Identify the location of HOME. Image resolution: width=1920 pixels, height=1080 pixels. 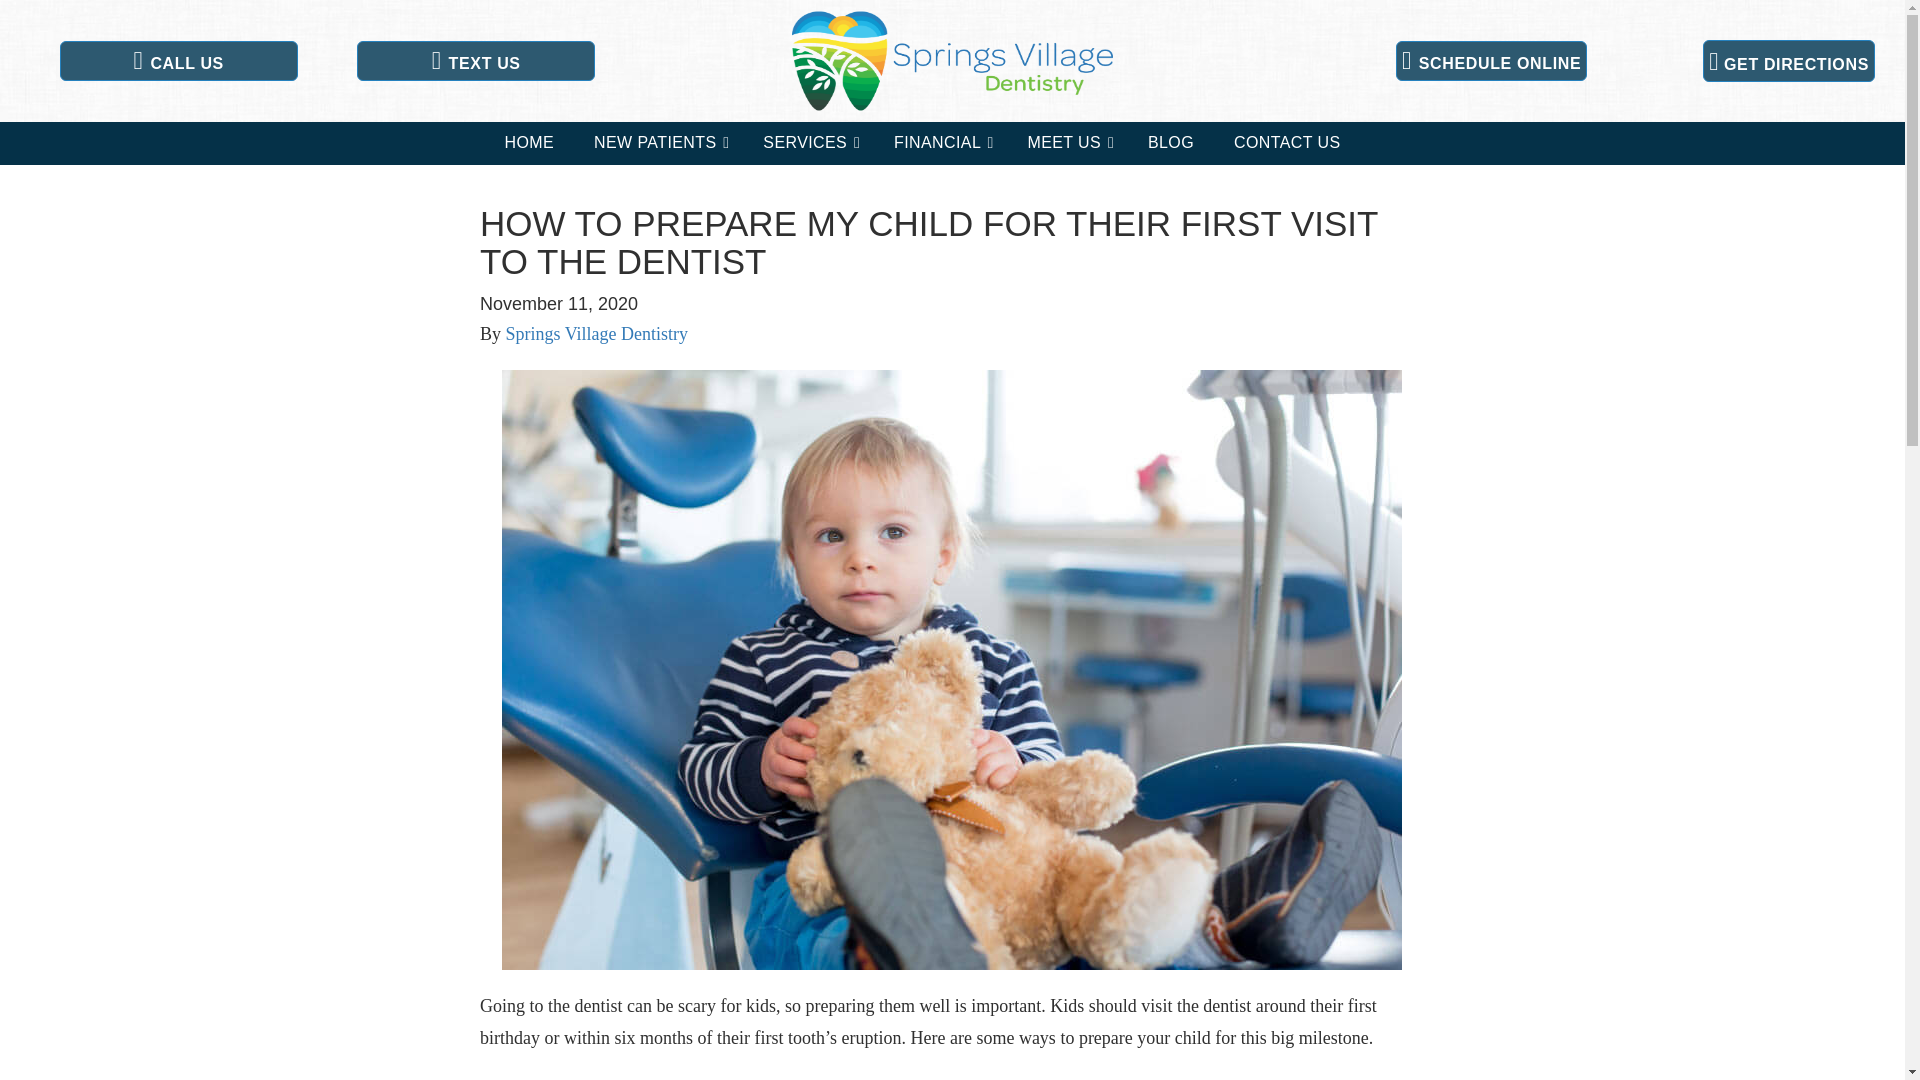
(528, 144).